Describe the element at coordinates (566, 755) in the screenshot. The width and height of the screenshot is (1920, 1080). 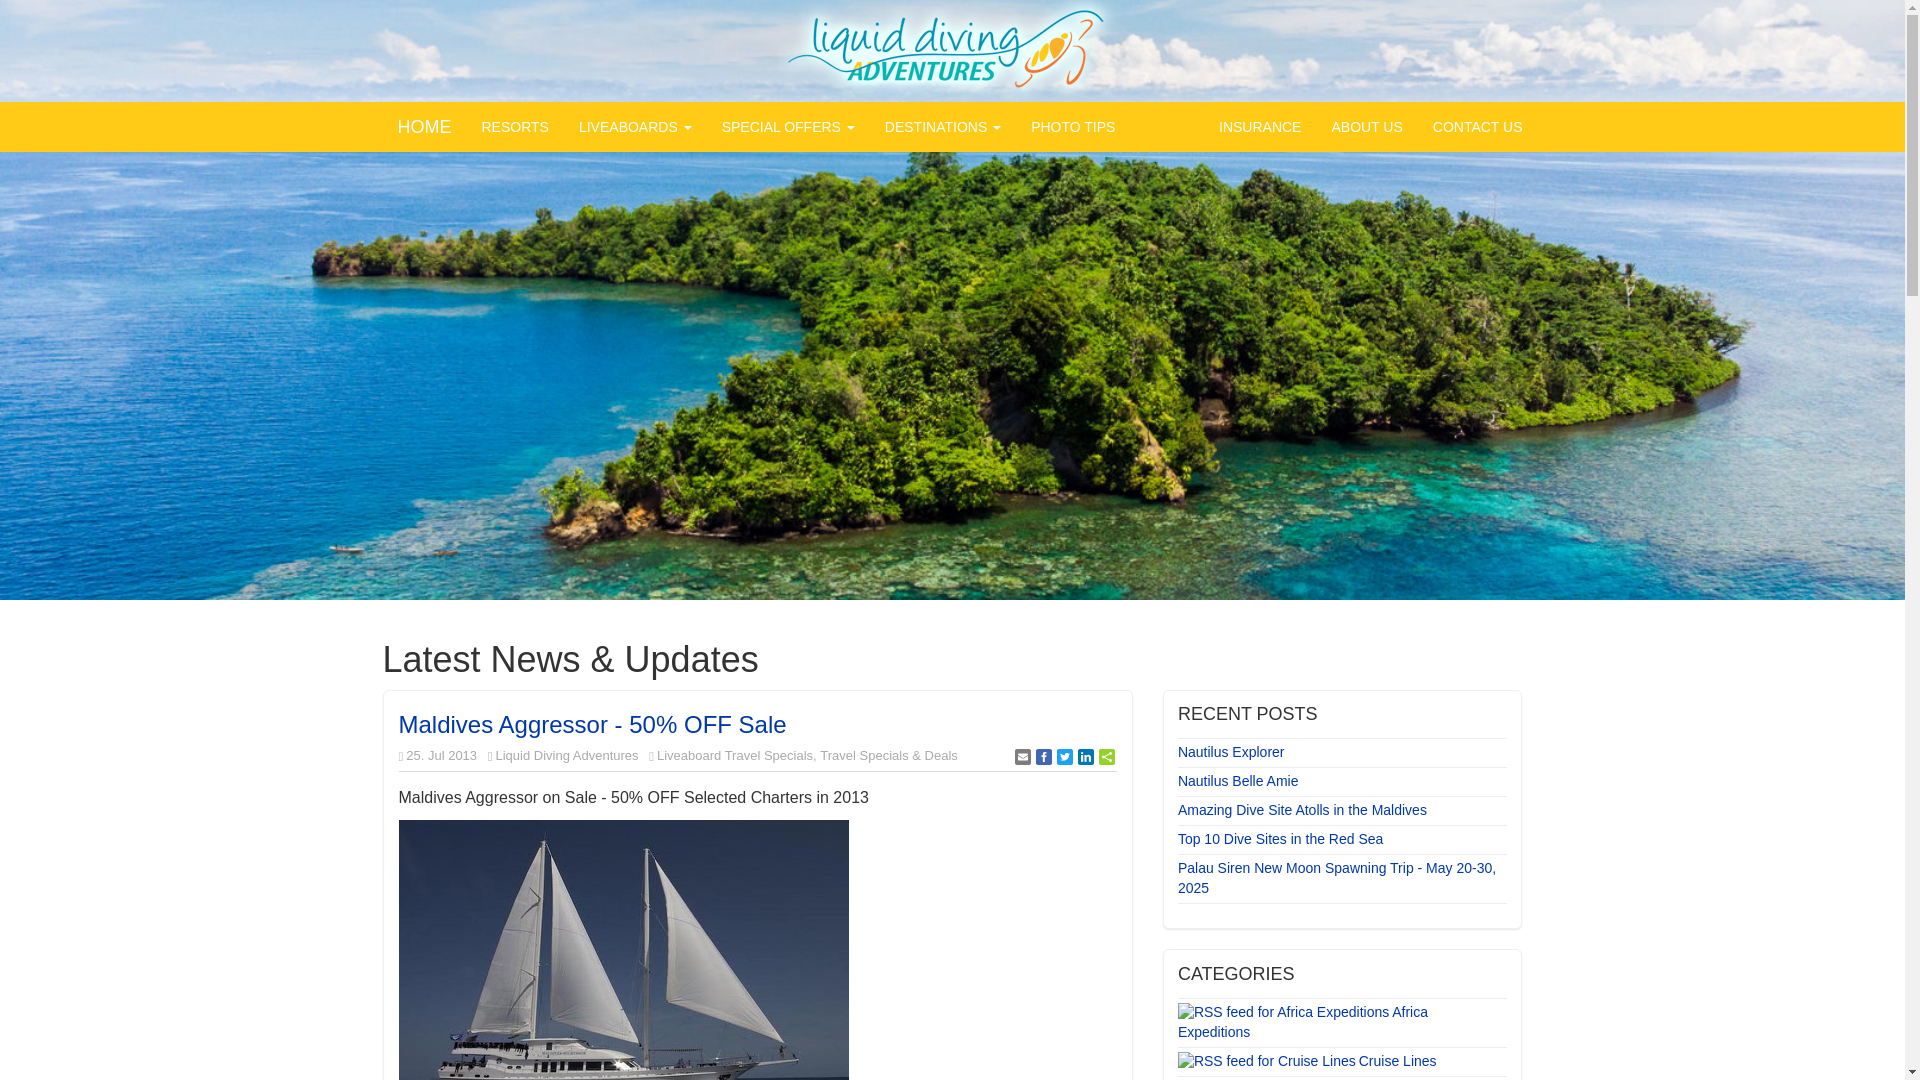
I see `Liquid Diving Adventures` at that location.